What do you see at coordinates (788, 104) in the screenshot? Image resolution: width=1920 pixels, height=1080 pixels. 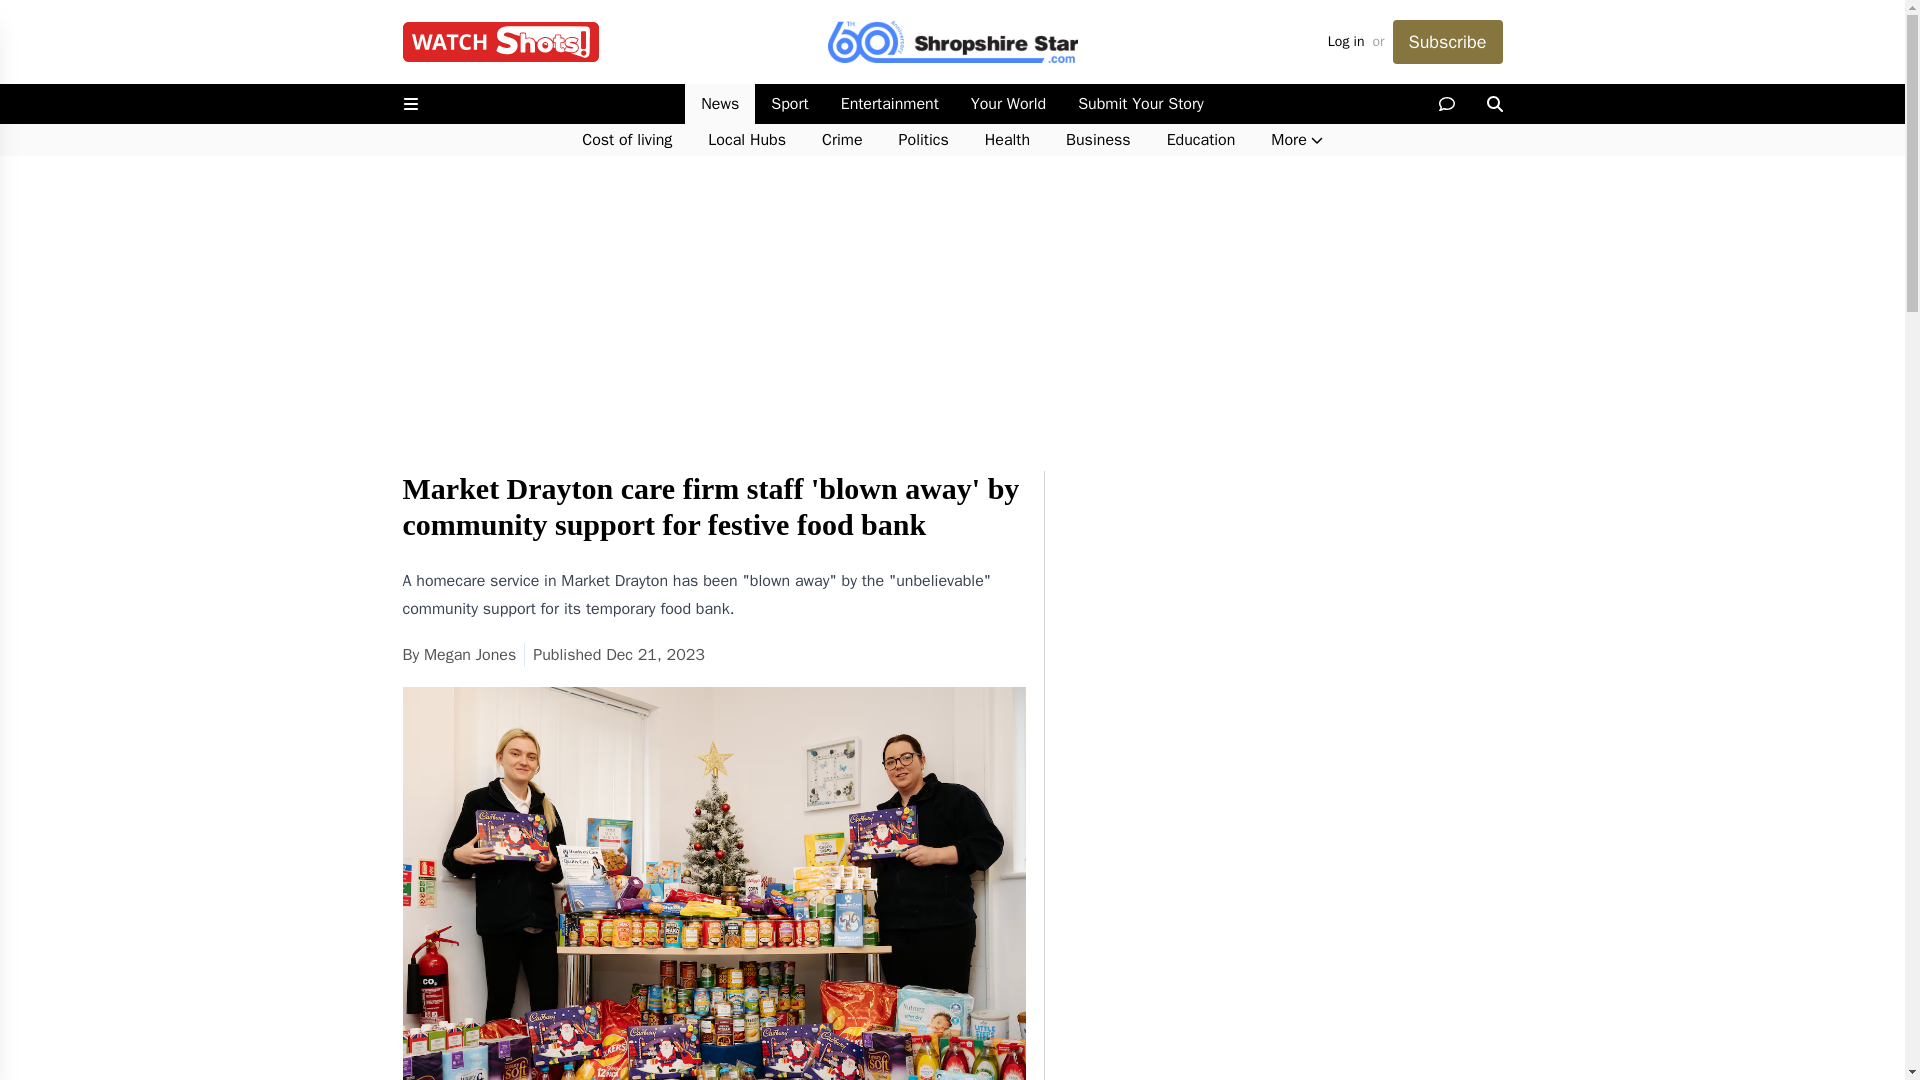 I see `Sport` at bounding box center [788, 104].